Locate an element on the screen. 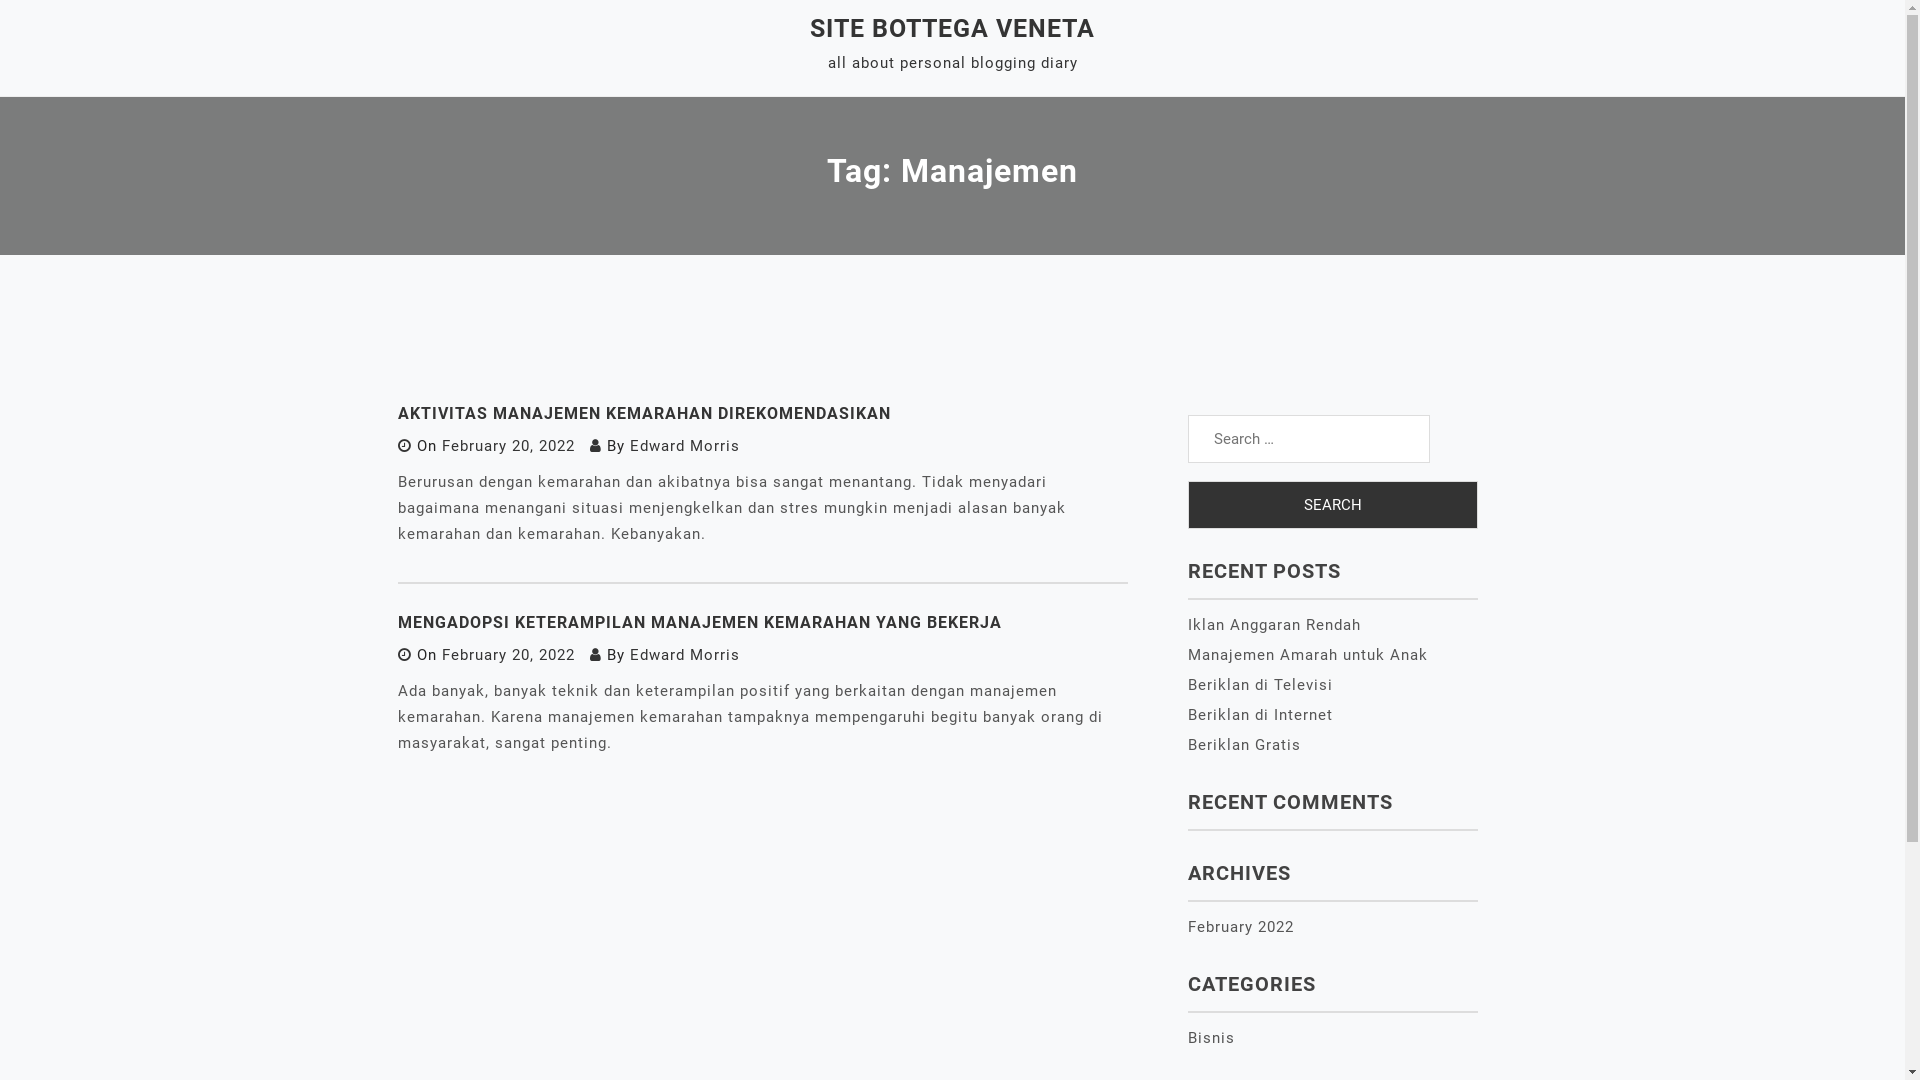 The width and height of the screenshot is (1920, 1080). Beriklan Gratis is located at coordinates (1244, 745).